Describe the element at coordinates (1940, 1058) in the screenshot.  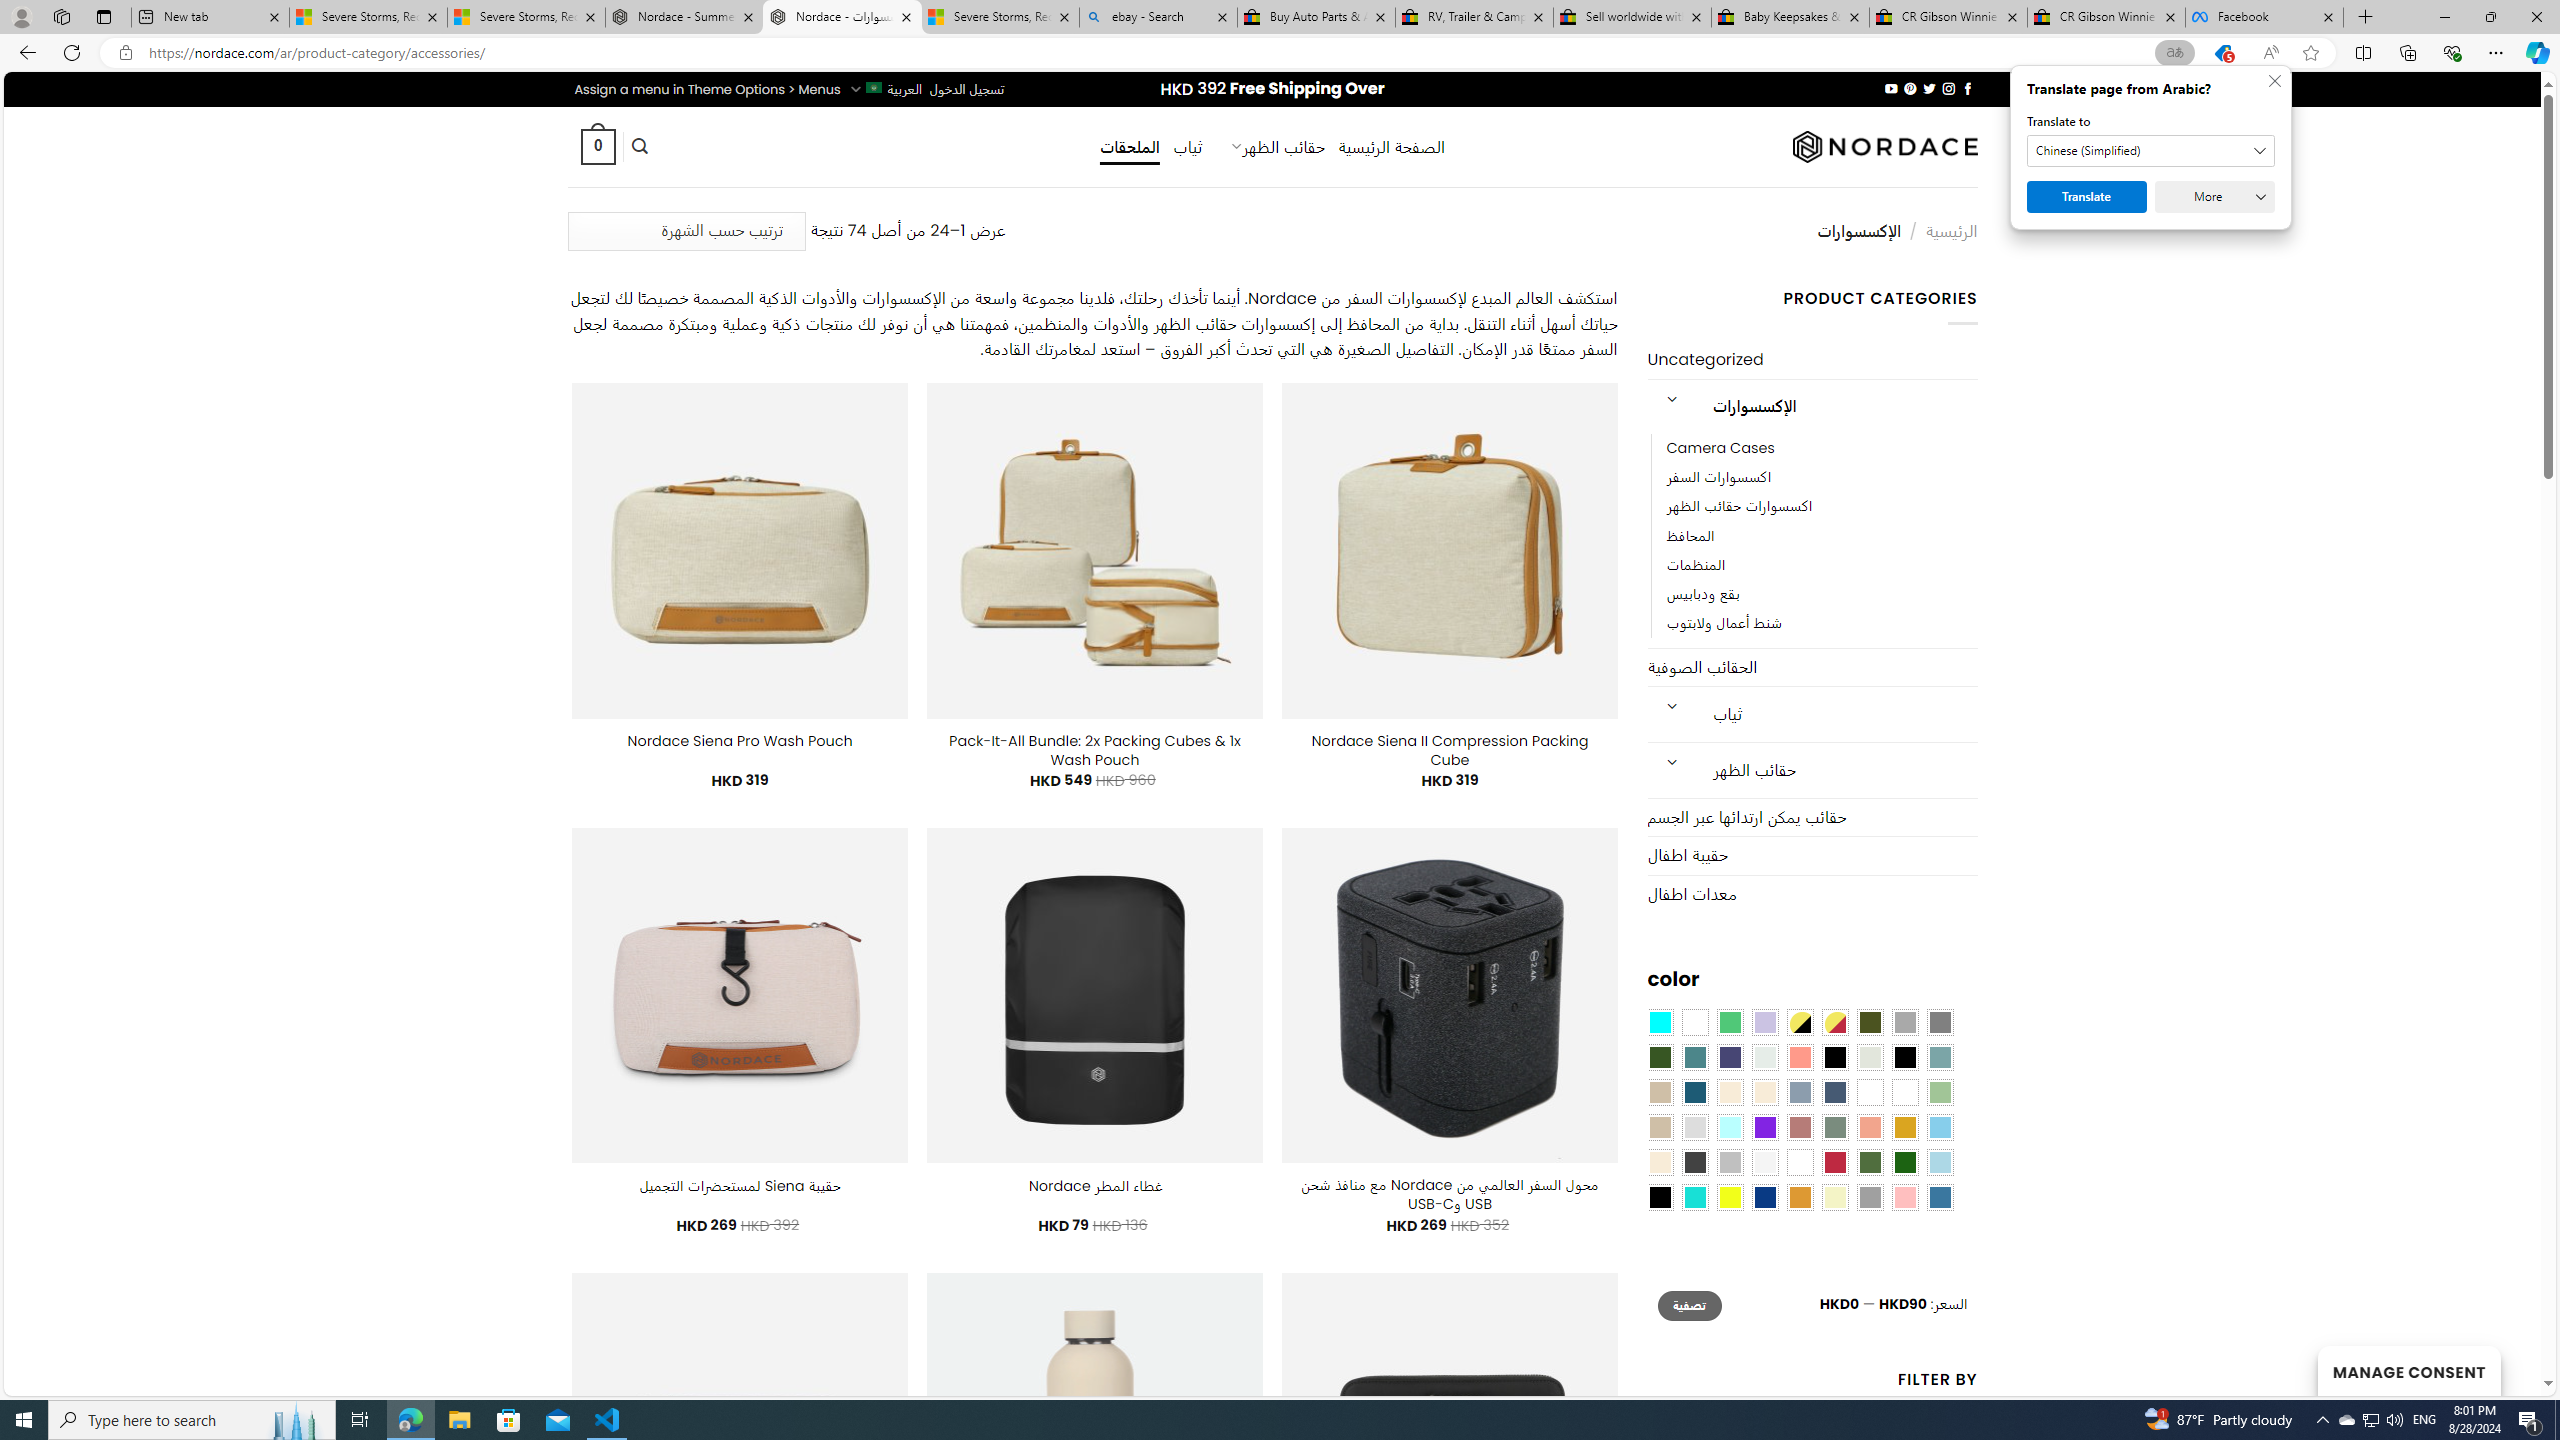
I see `Blue Sage` at that location.